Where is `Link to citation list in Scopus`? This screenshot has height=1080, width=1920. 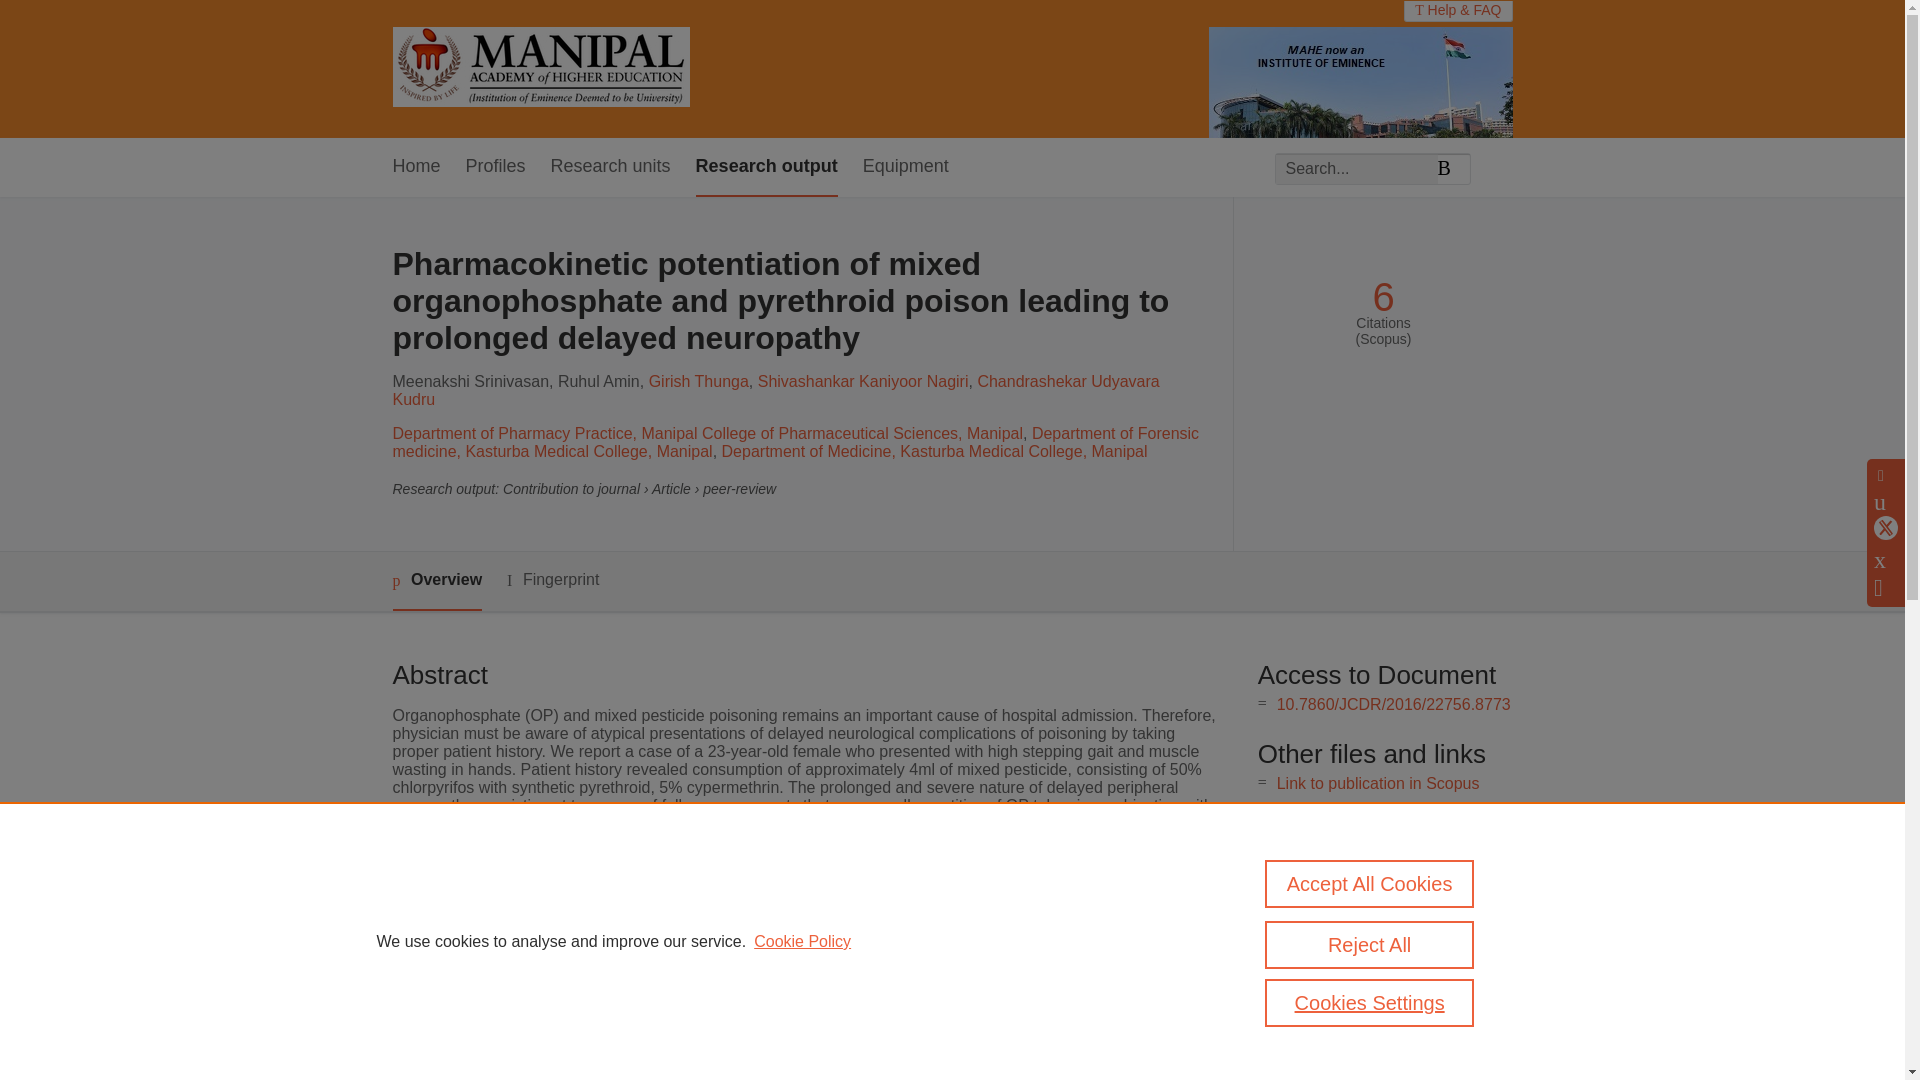 Link to citation list in Scopus is located at coordinates (1377, 816).